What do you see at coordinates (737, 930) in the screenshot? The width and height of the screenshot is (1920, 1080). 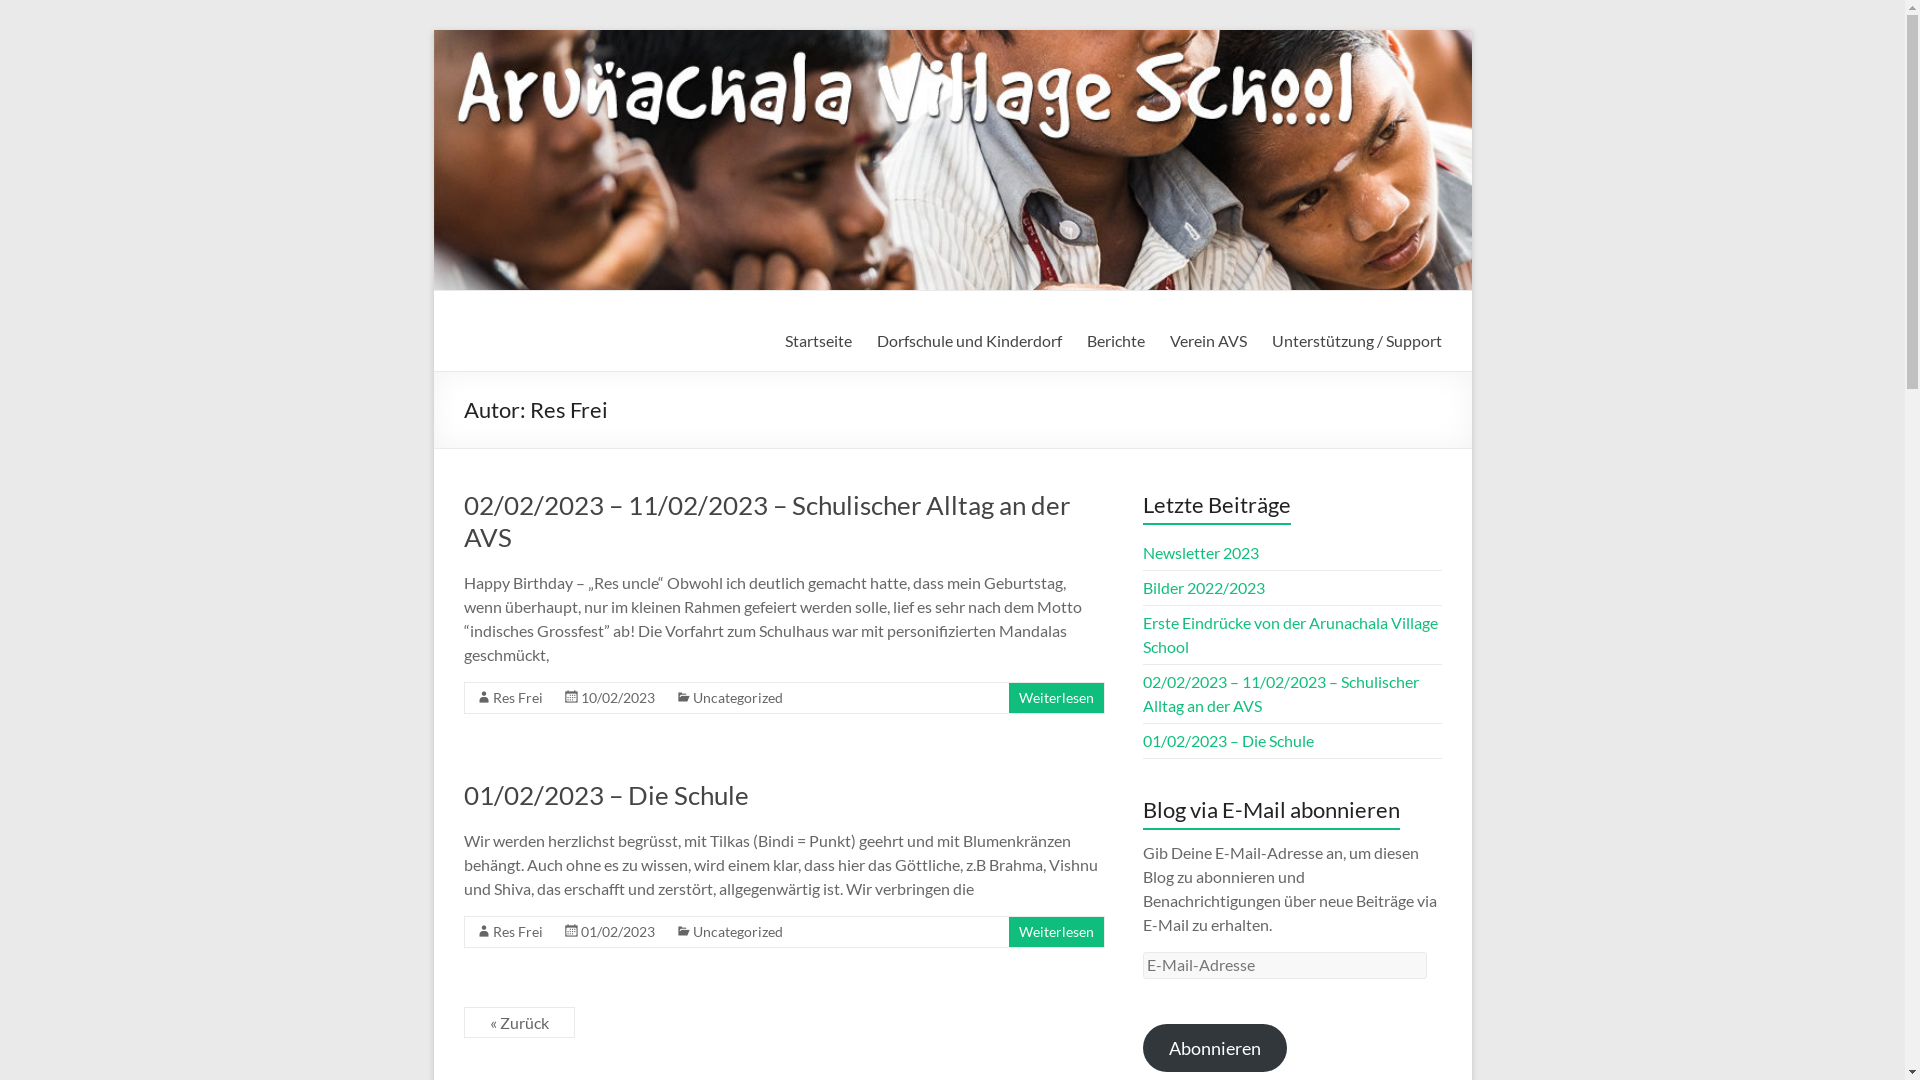 I see `Uncategorized` at bounding box center [737, 930].